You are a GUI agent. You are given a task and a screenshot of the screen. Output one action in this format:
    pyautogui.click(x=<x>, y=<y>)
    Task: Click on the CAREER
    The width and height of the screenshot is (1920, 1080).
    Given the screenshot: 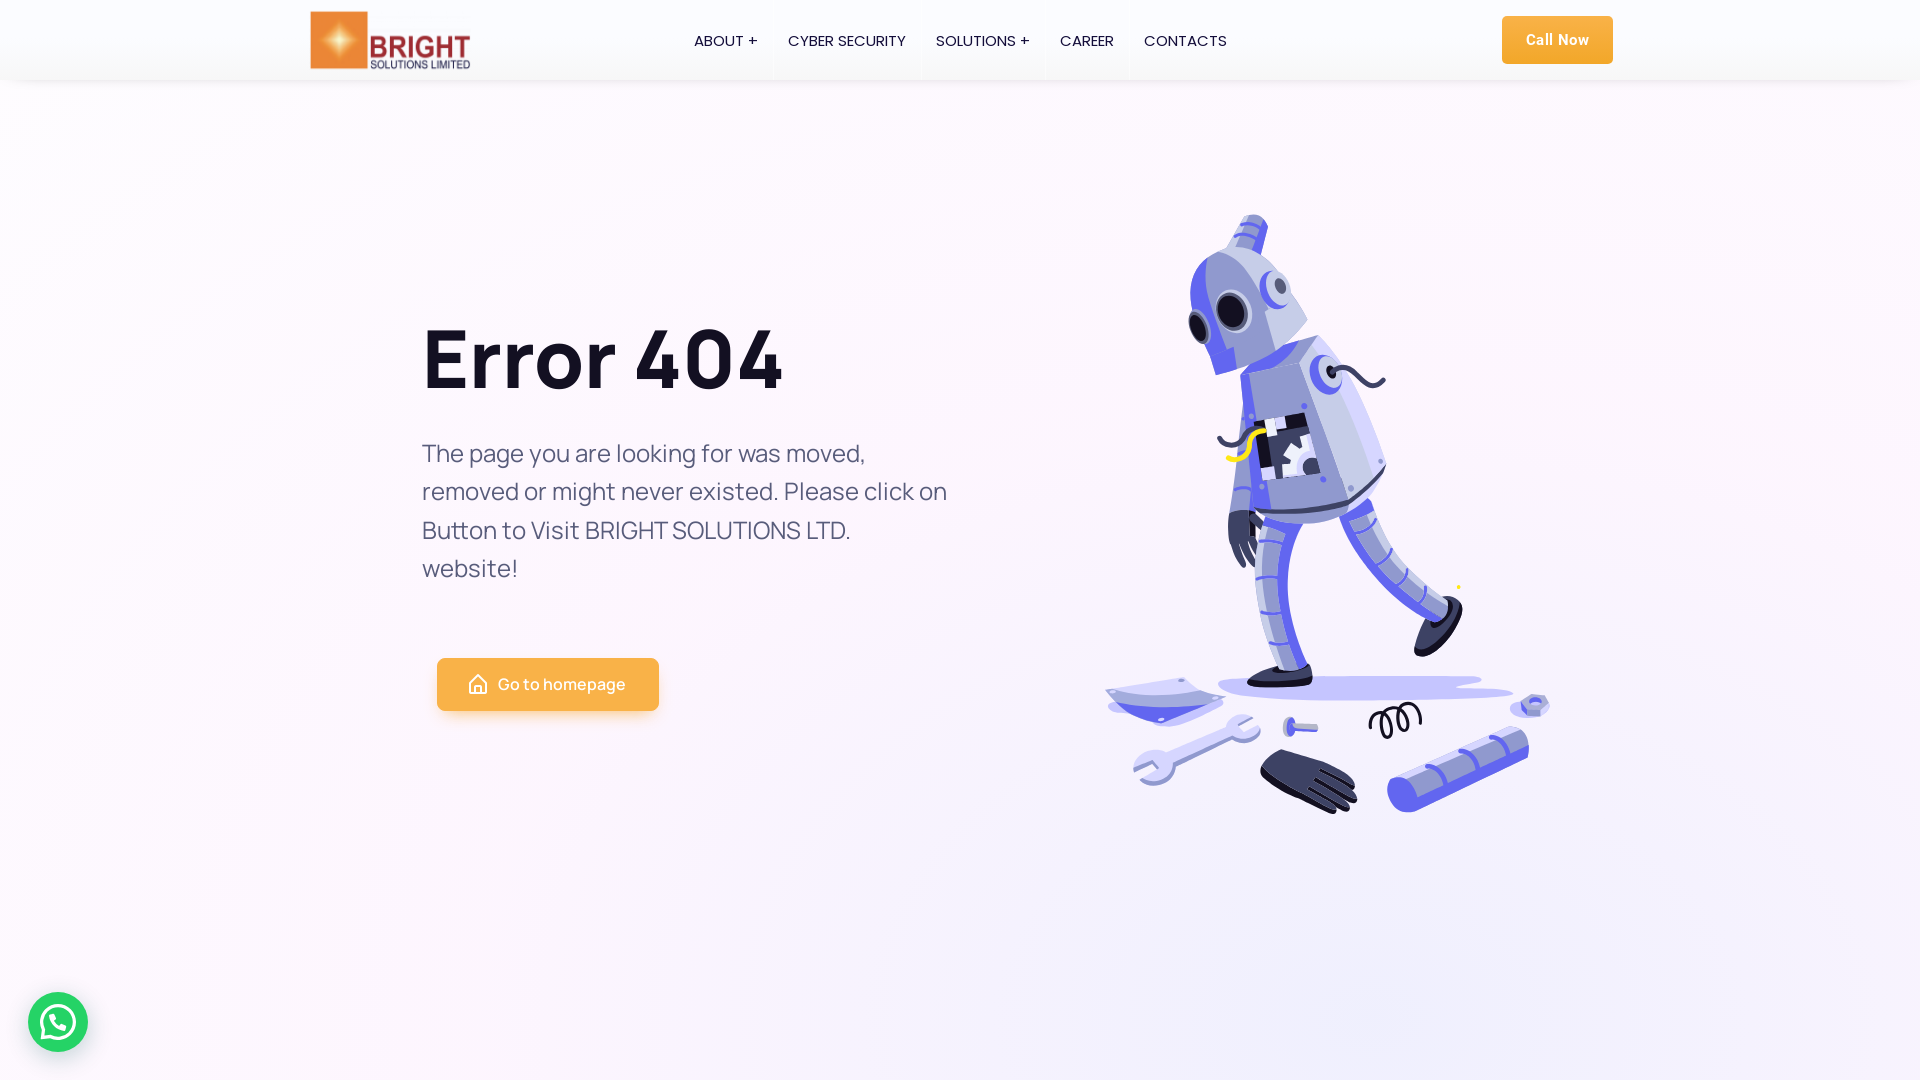 What is the action you would take?
    pyautogui.click(x=1086, y=40)
    